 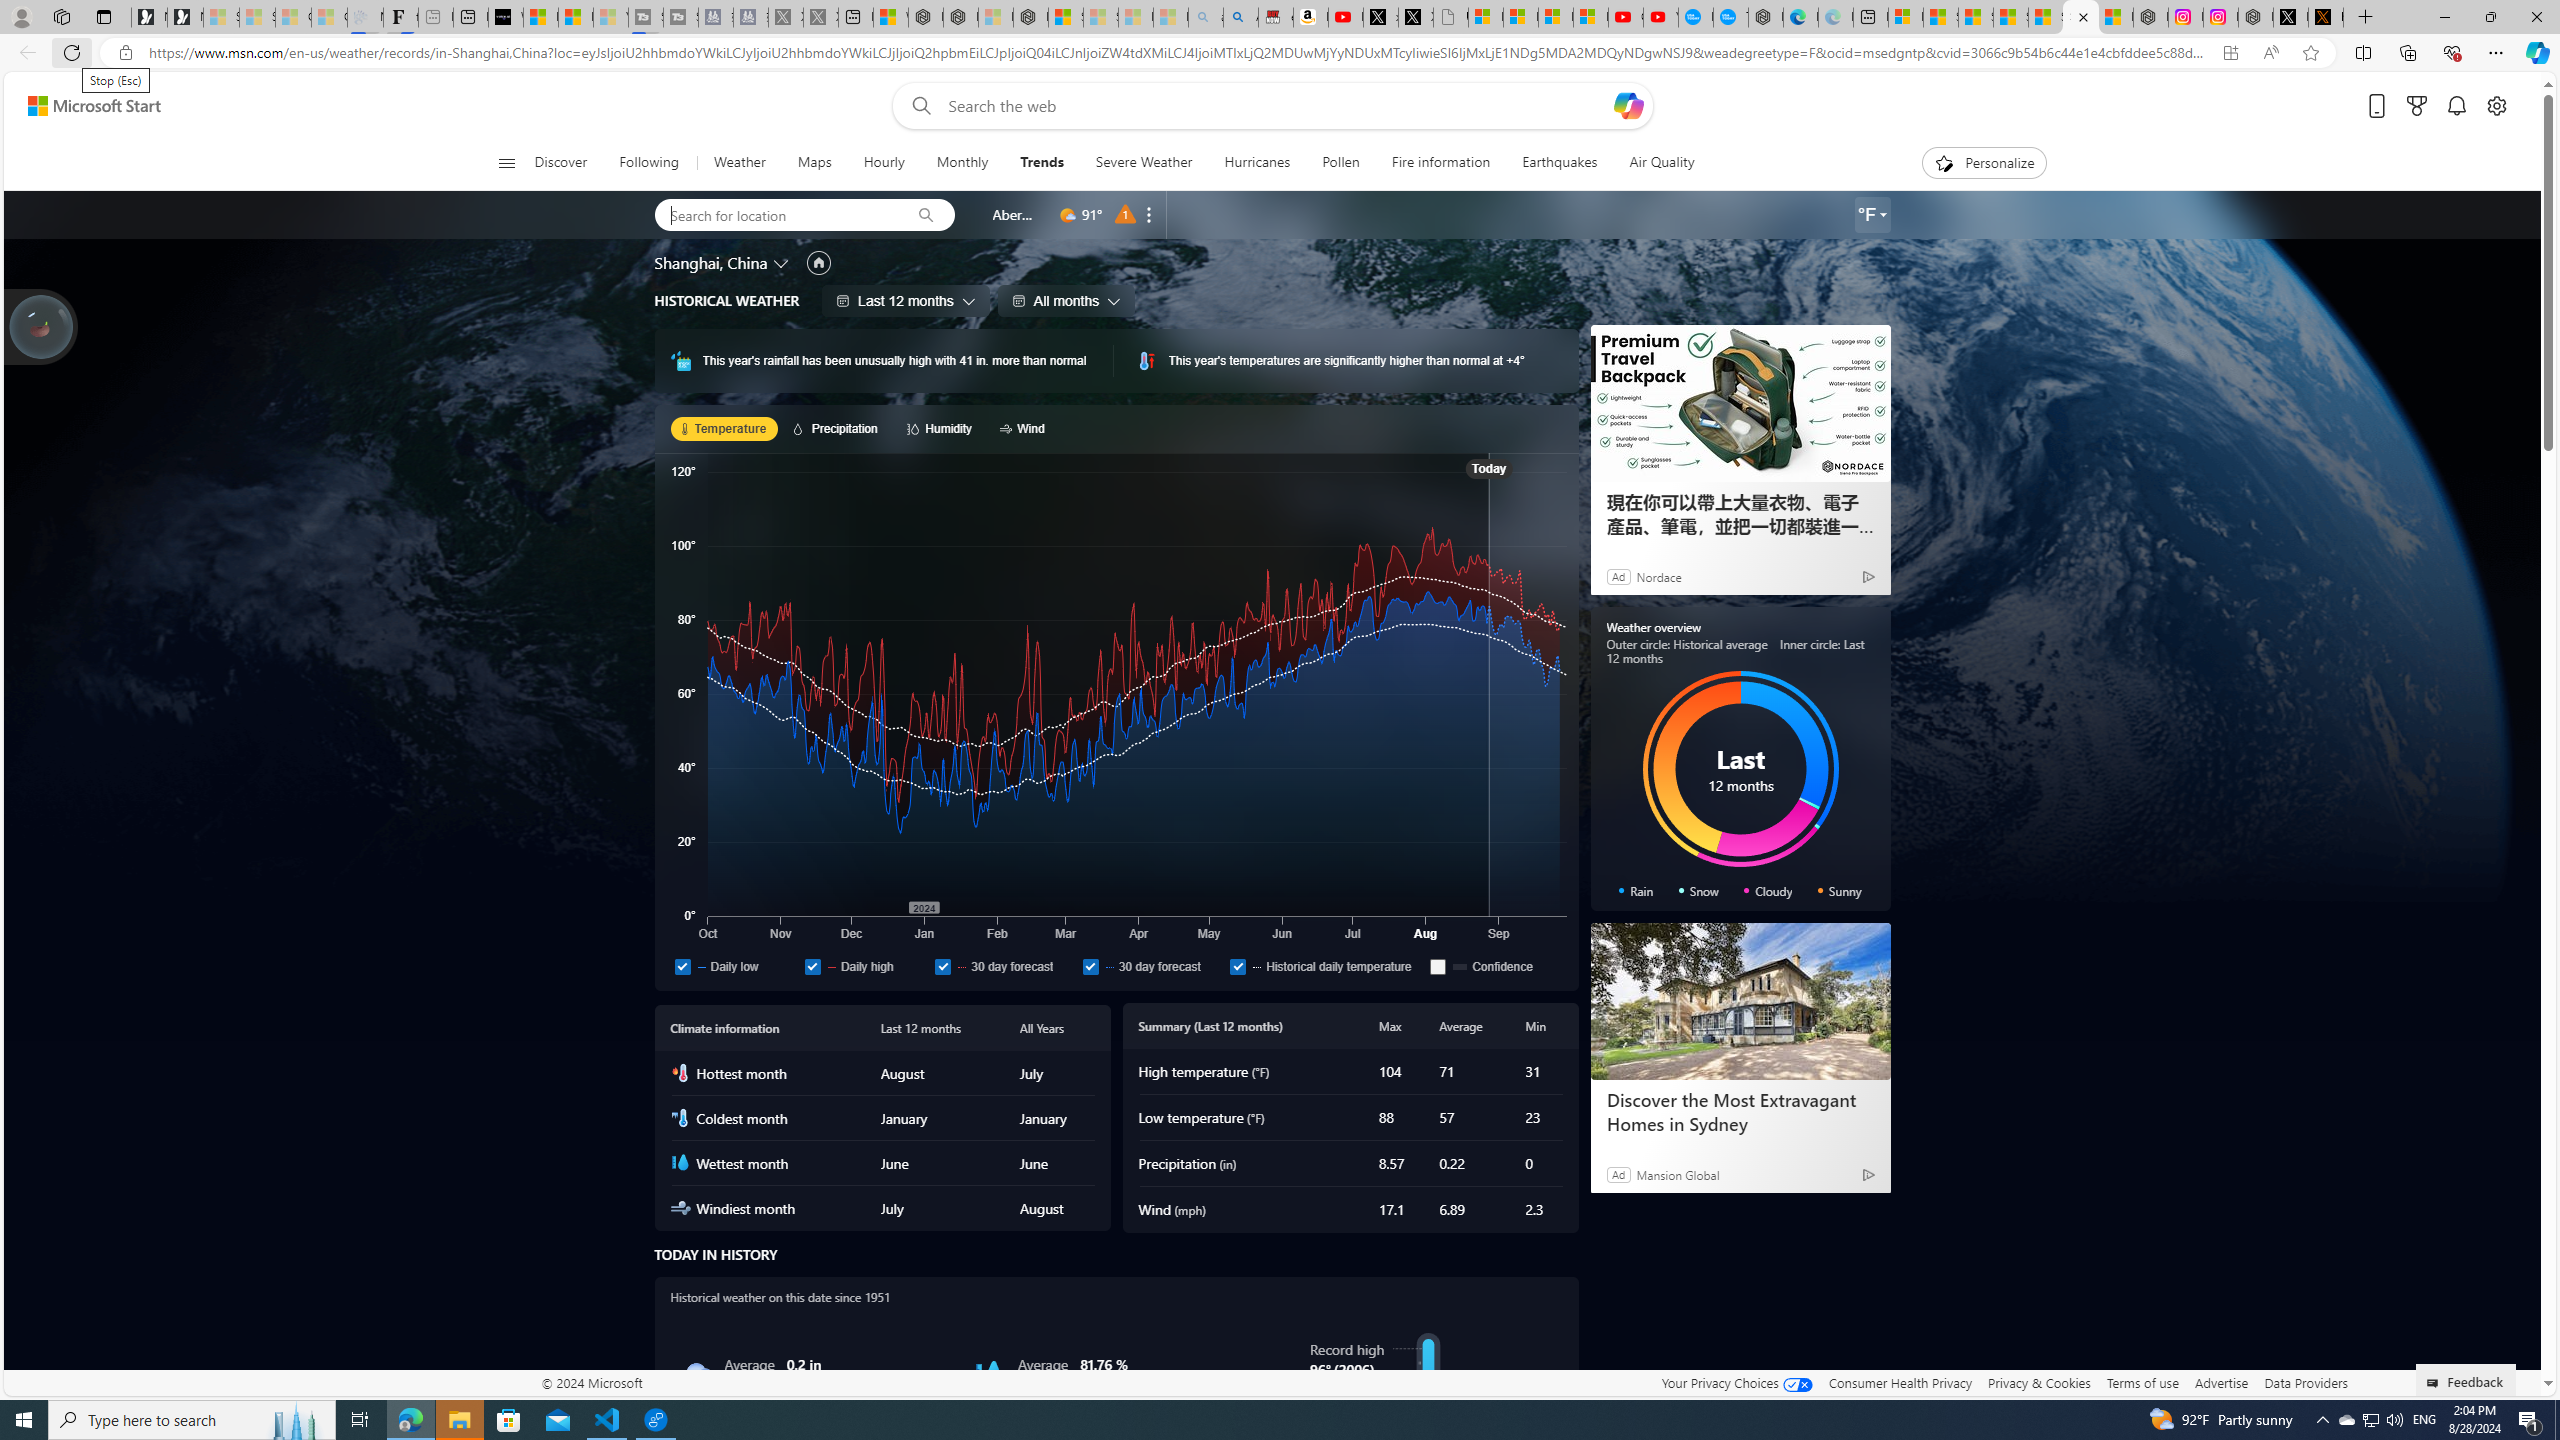 What do you see at coordinates (648, 163) in the screenshot?
I see `Following` at bounding box center [648, 163].